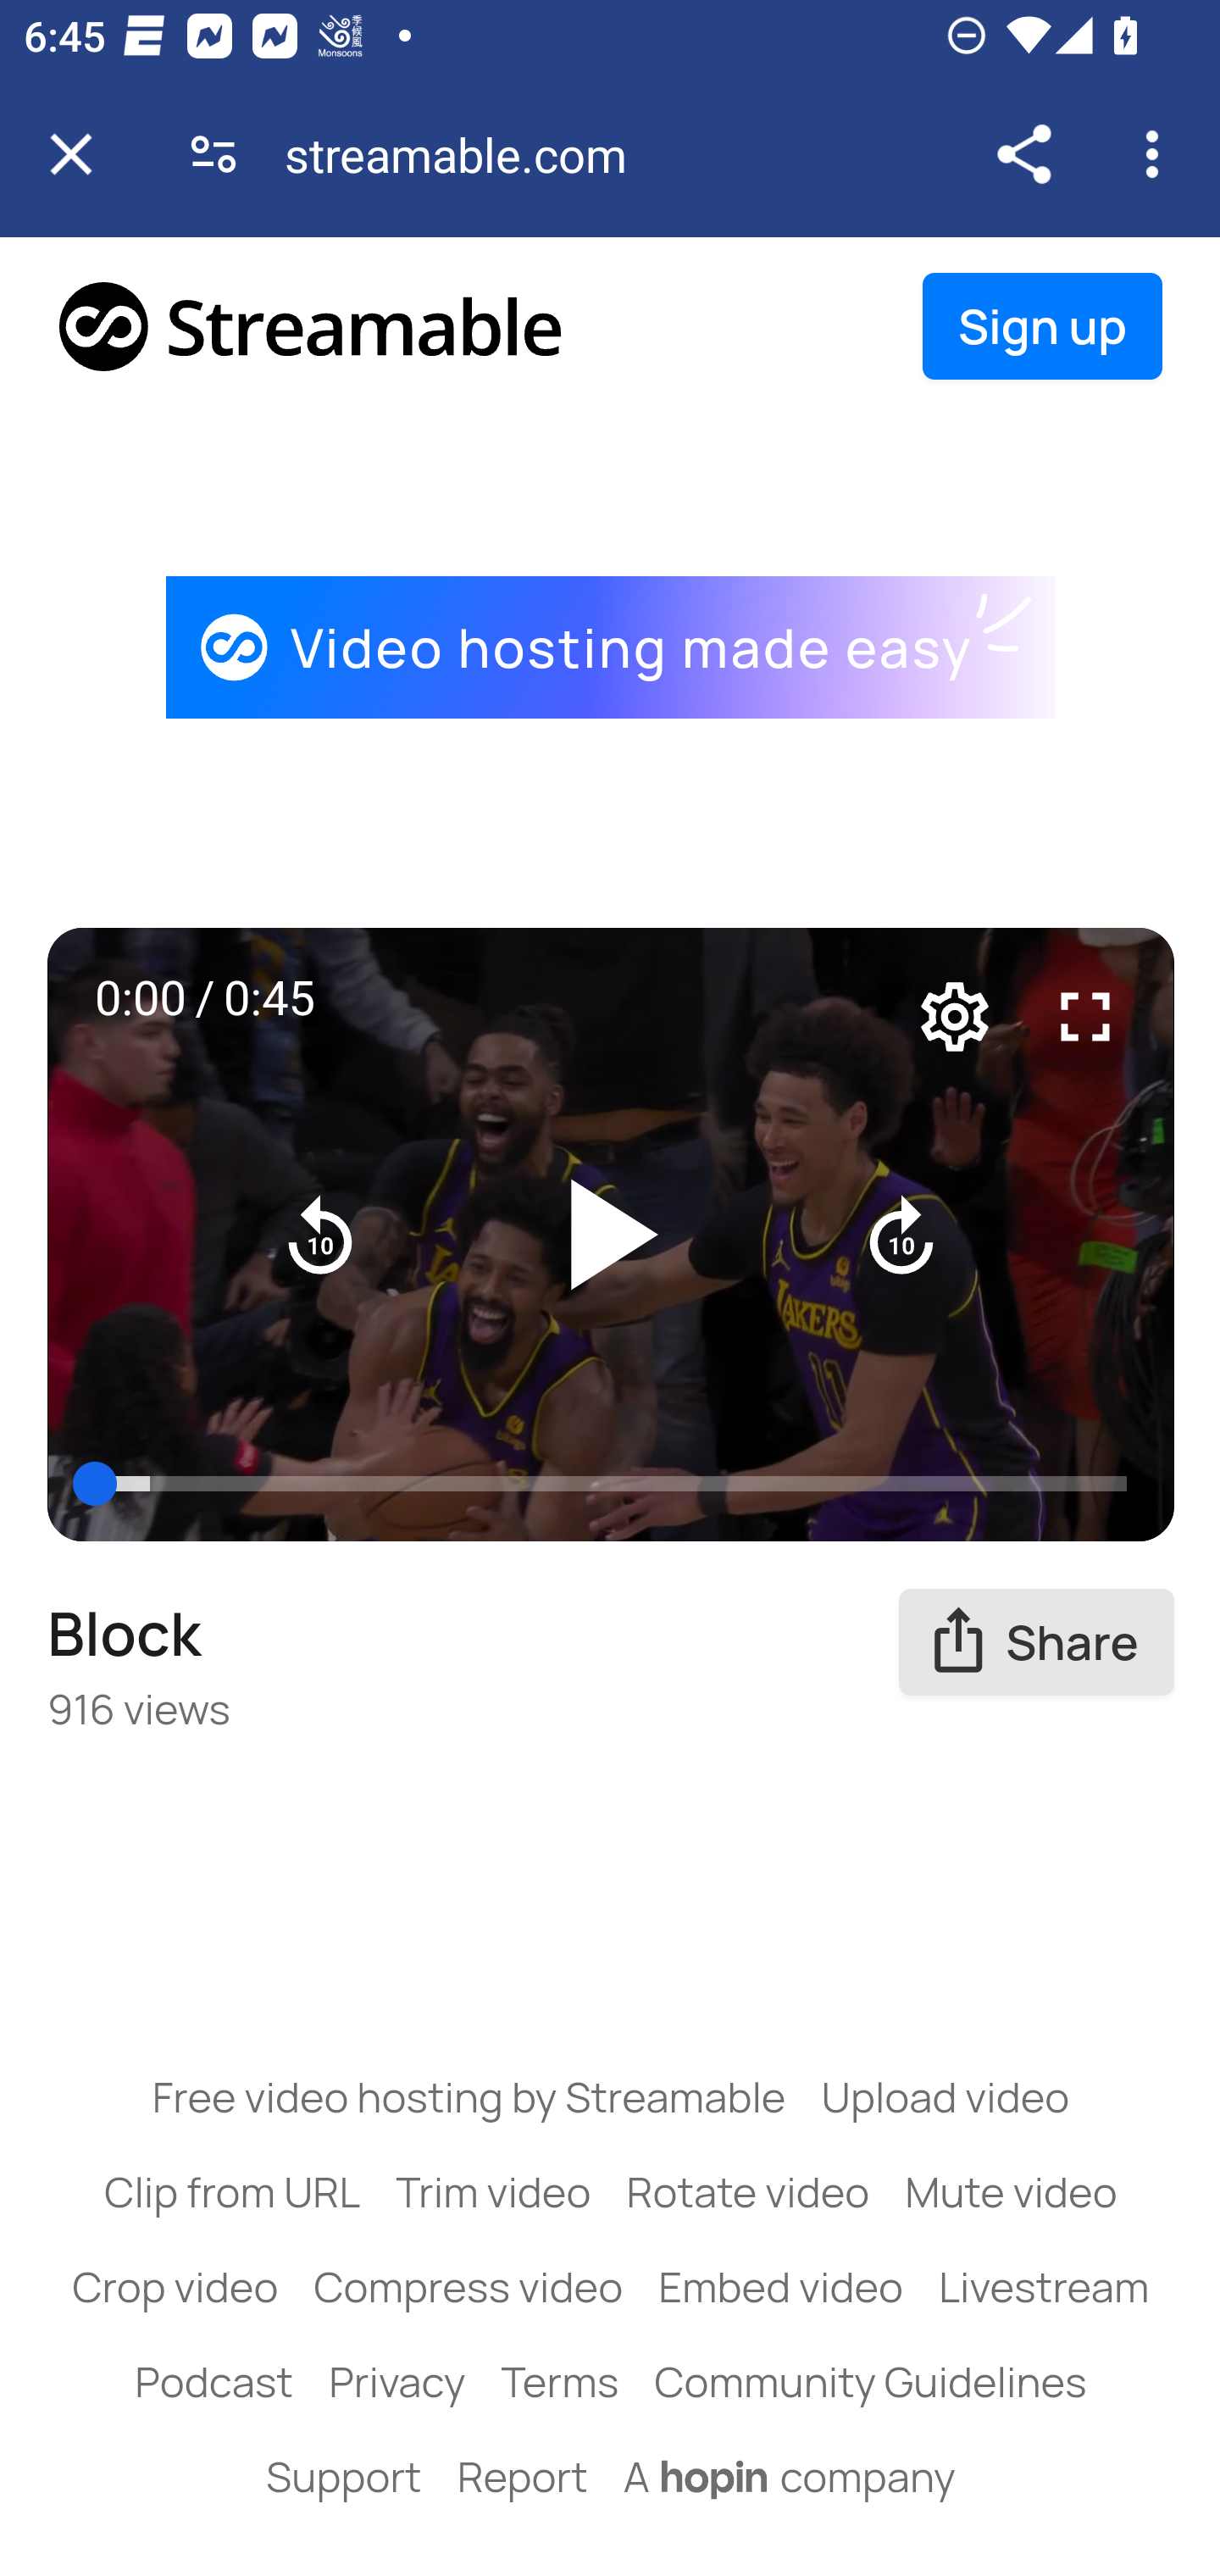 Image resolution: width=1220 pixels, height=2576 pixels. What do you see at coordinates (955, 1016) in the screenshot?
I see `Options (o)` at bounding box center [955, 1016].